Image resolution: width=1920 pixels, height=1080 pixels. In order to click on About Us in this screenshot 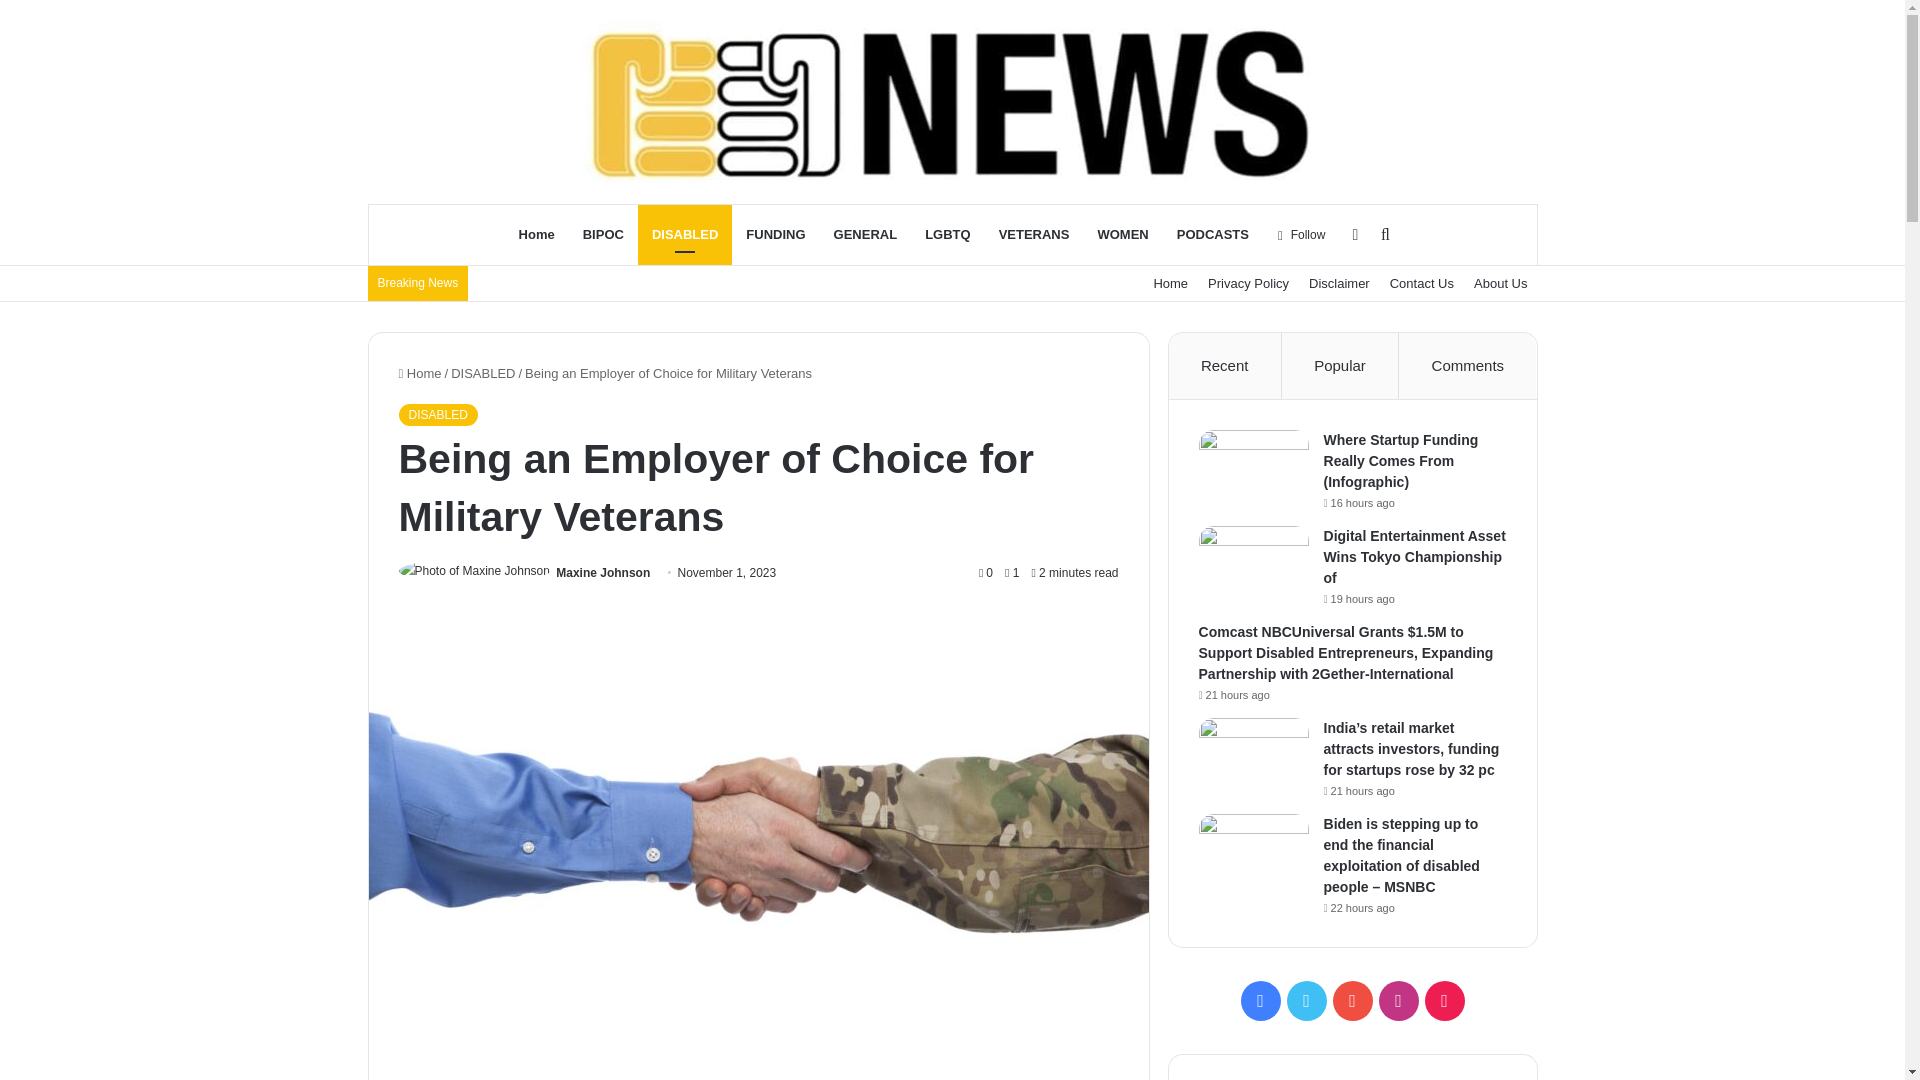, I will do `click(1500, 283)`.